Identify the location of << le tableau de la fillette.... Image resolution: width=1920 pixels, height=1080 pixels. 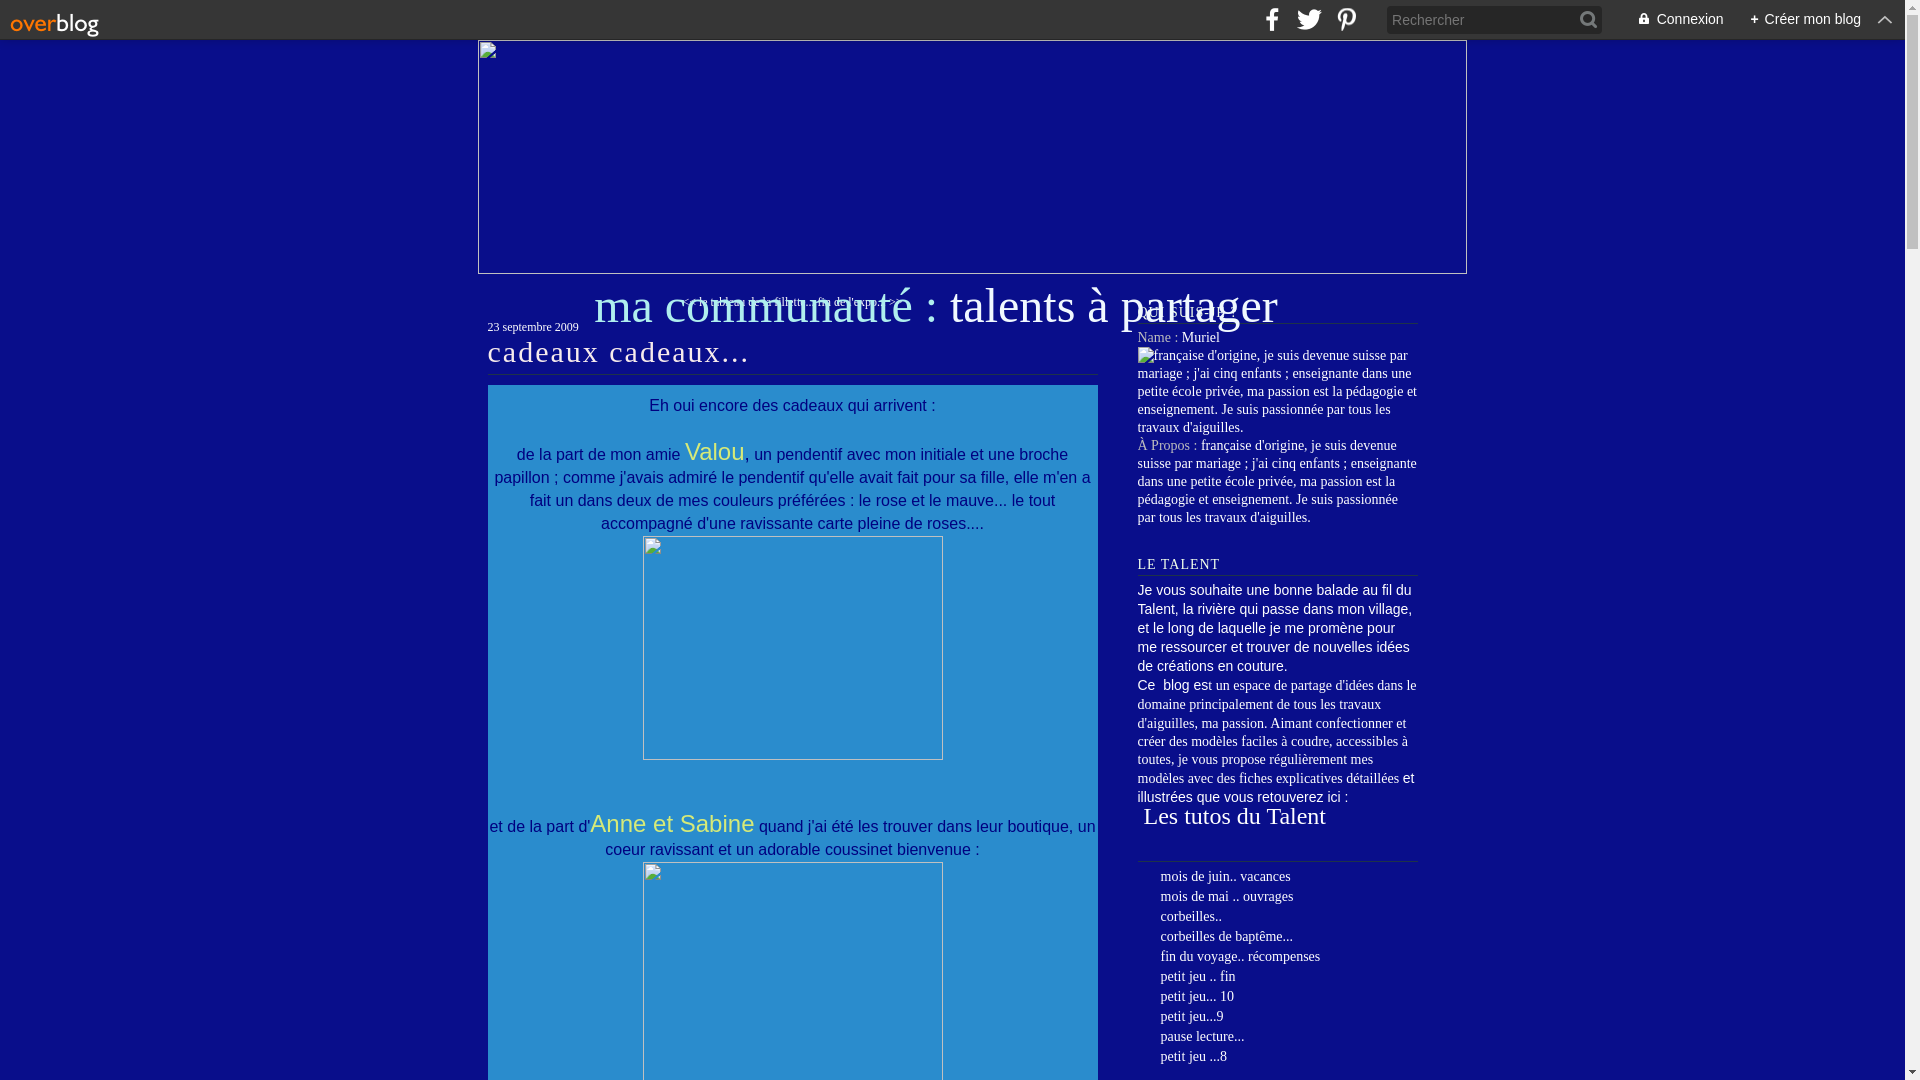
(748, 302).